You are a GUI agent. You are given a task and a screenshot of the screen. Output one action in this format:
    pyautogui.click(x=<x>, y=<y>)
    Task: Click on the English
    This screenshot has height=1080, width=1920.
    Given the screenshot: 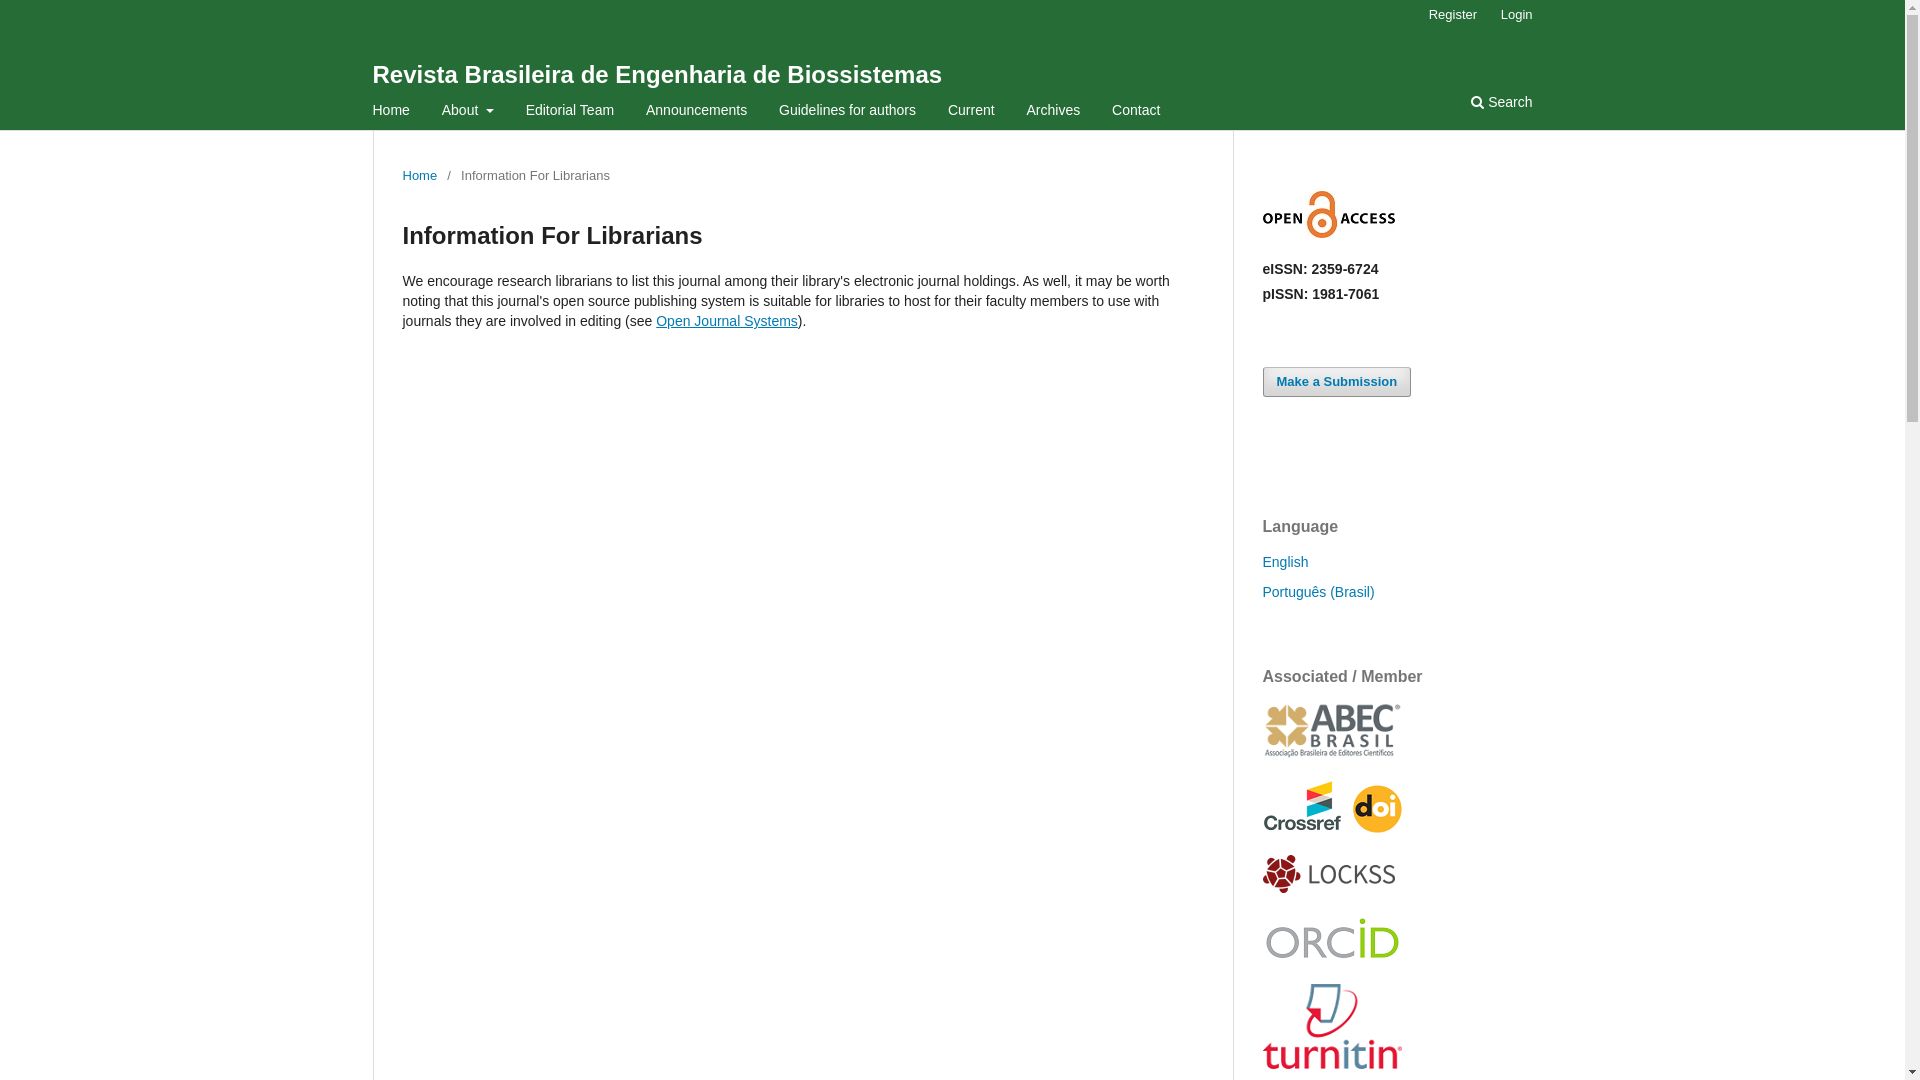 What is the action you would take?
    pyautogui.click(x=1285, y=562)
    